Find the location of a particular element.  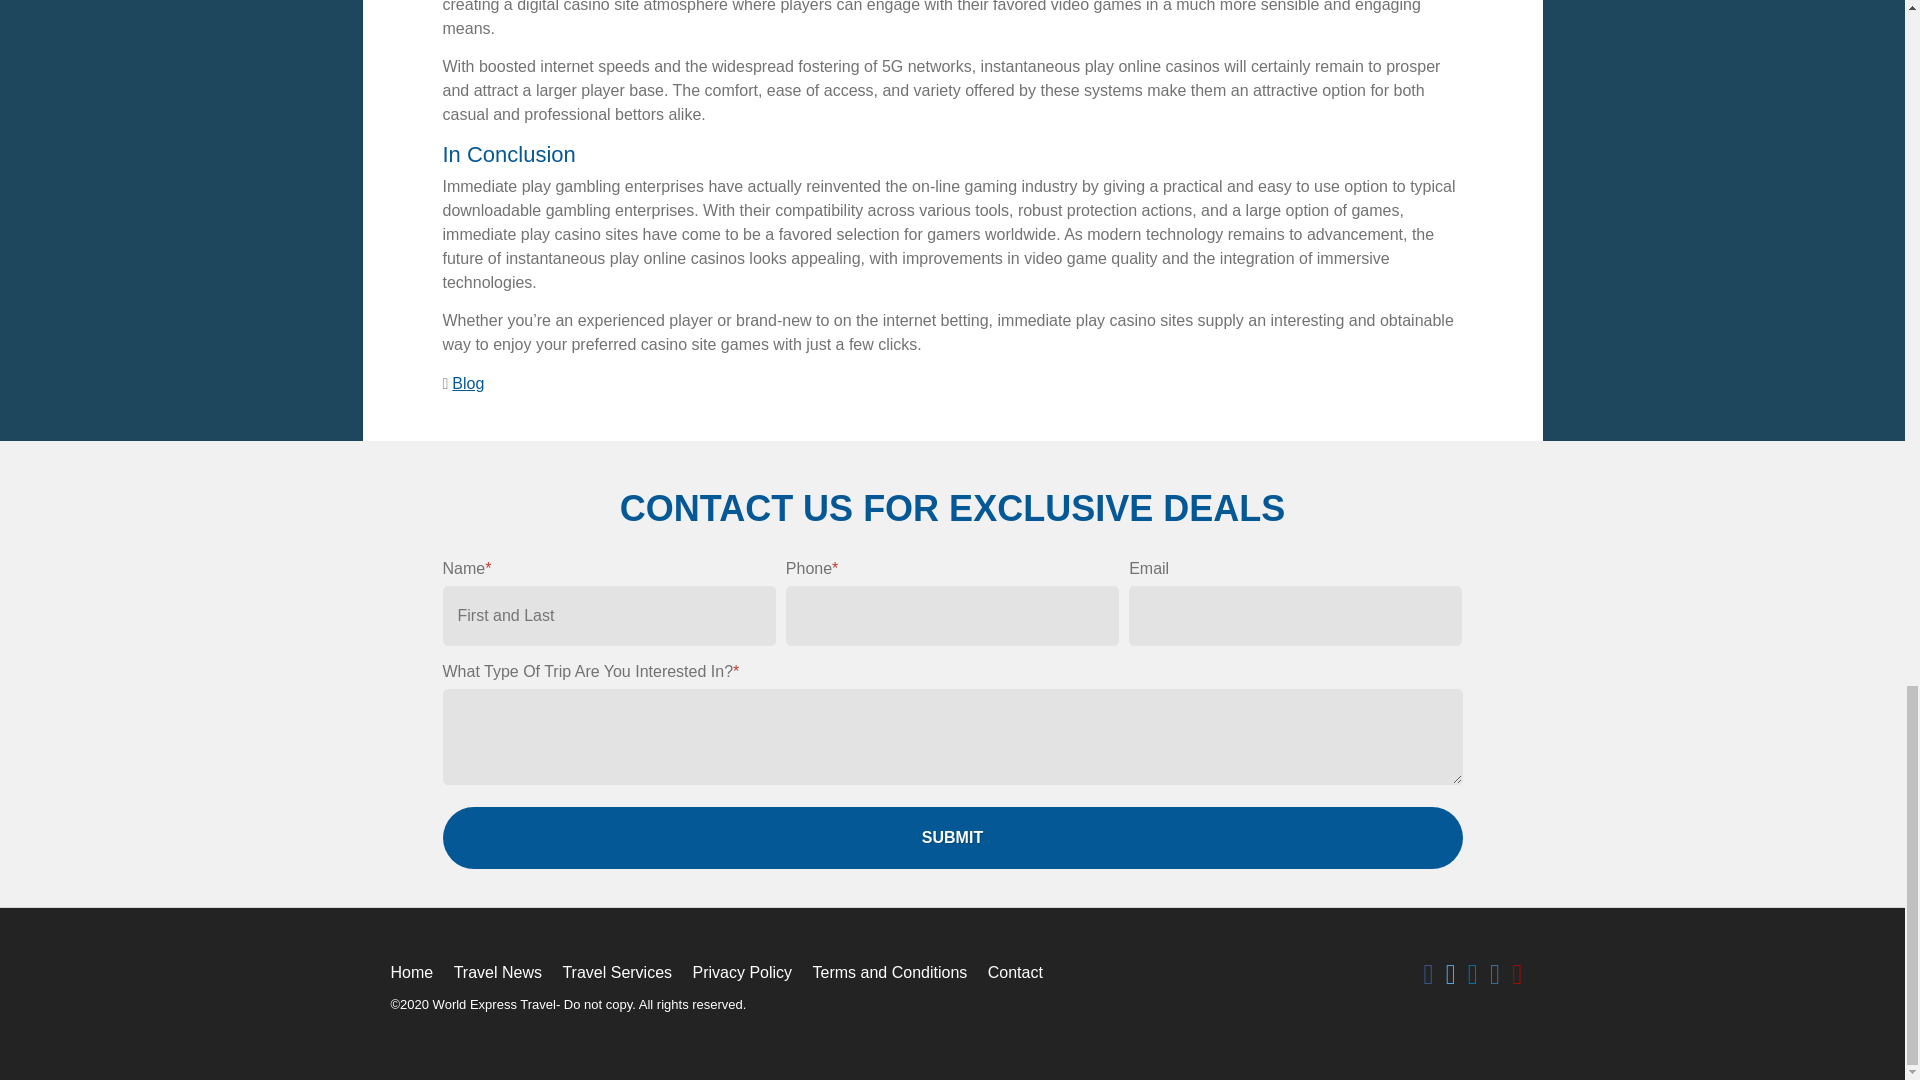

Submit is located at coordinates (951, 838).